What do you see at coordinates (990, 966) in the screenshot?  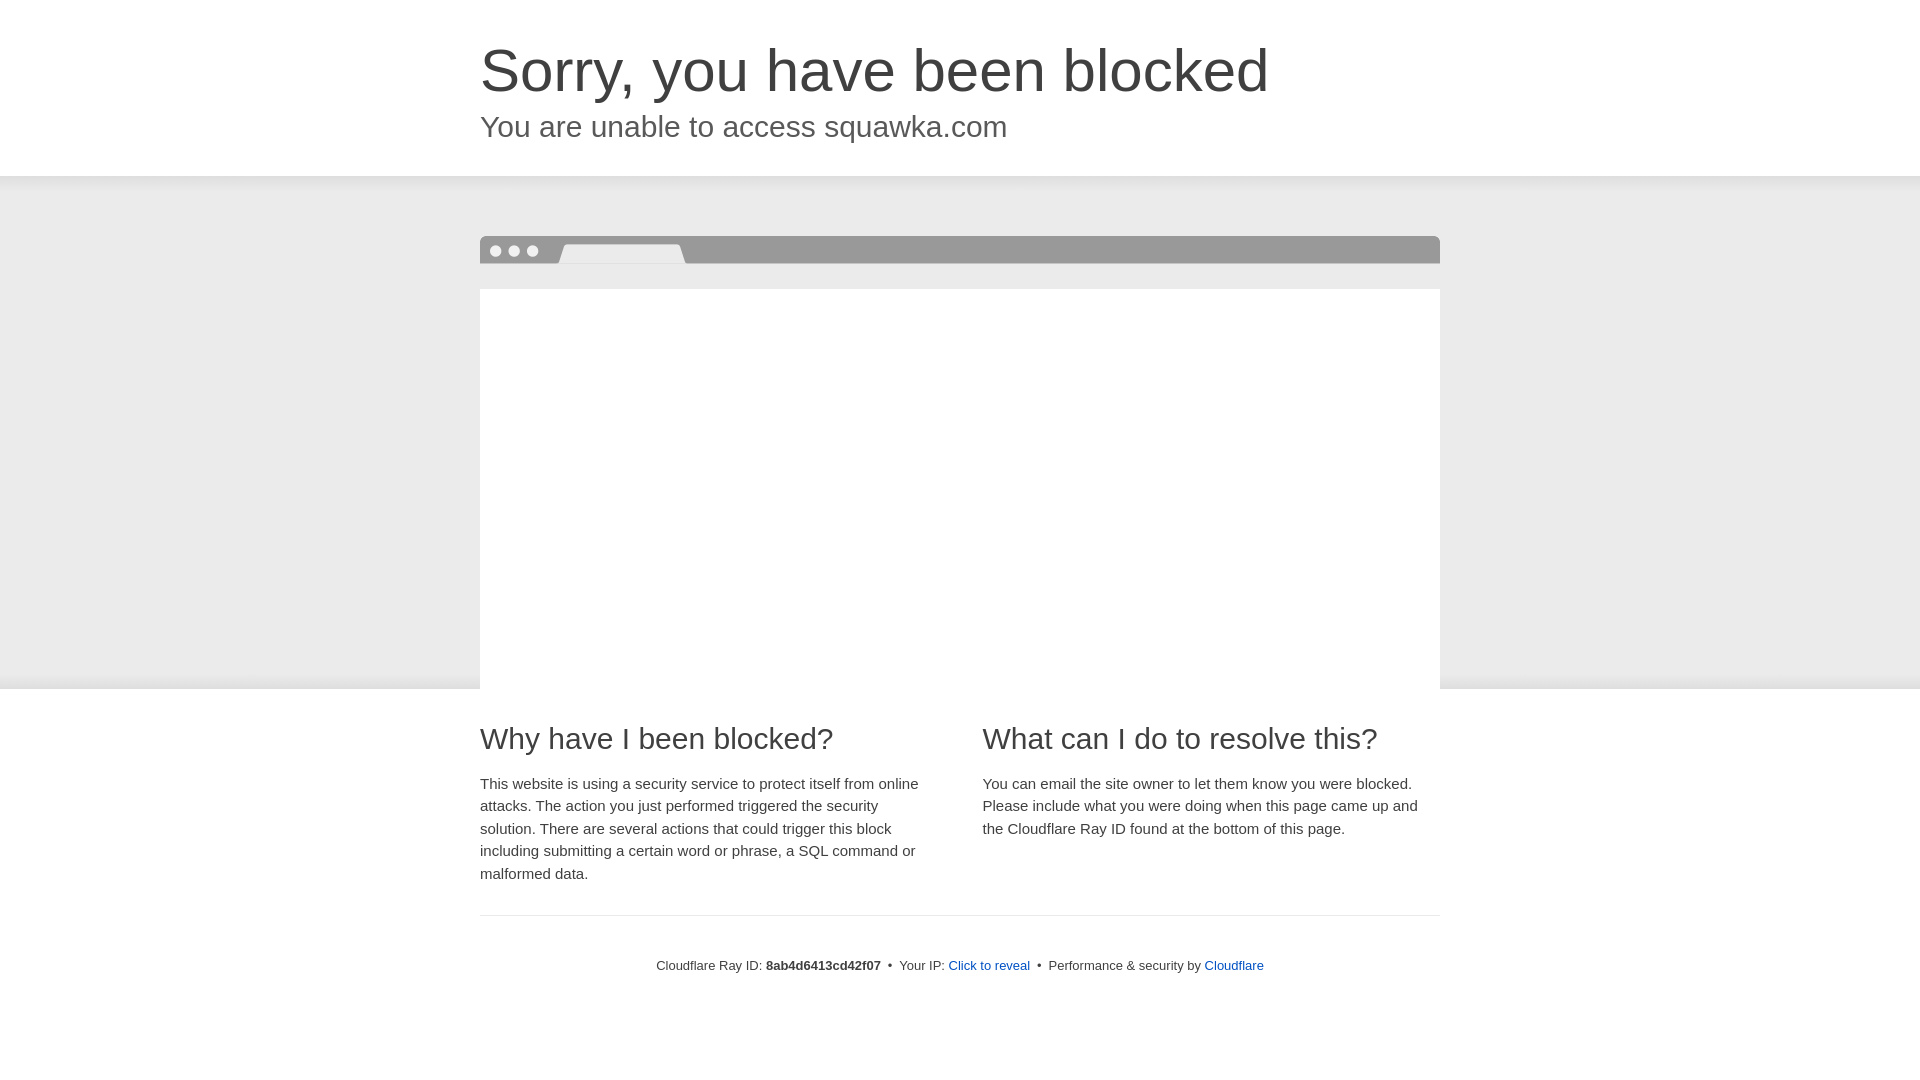 I see `Click to reveal` at bounding box center [990, 966].